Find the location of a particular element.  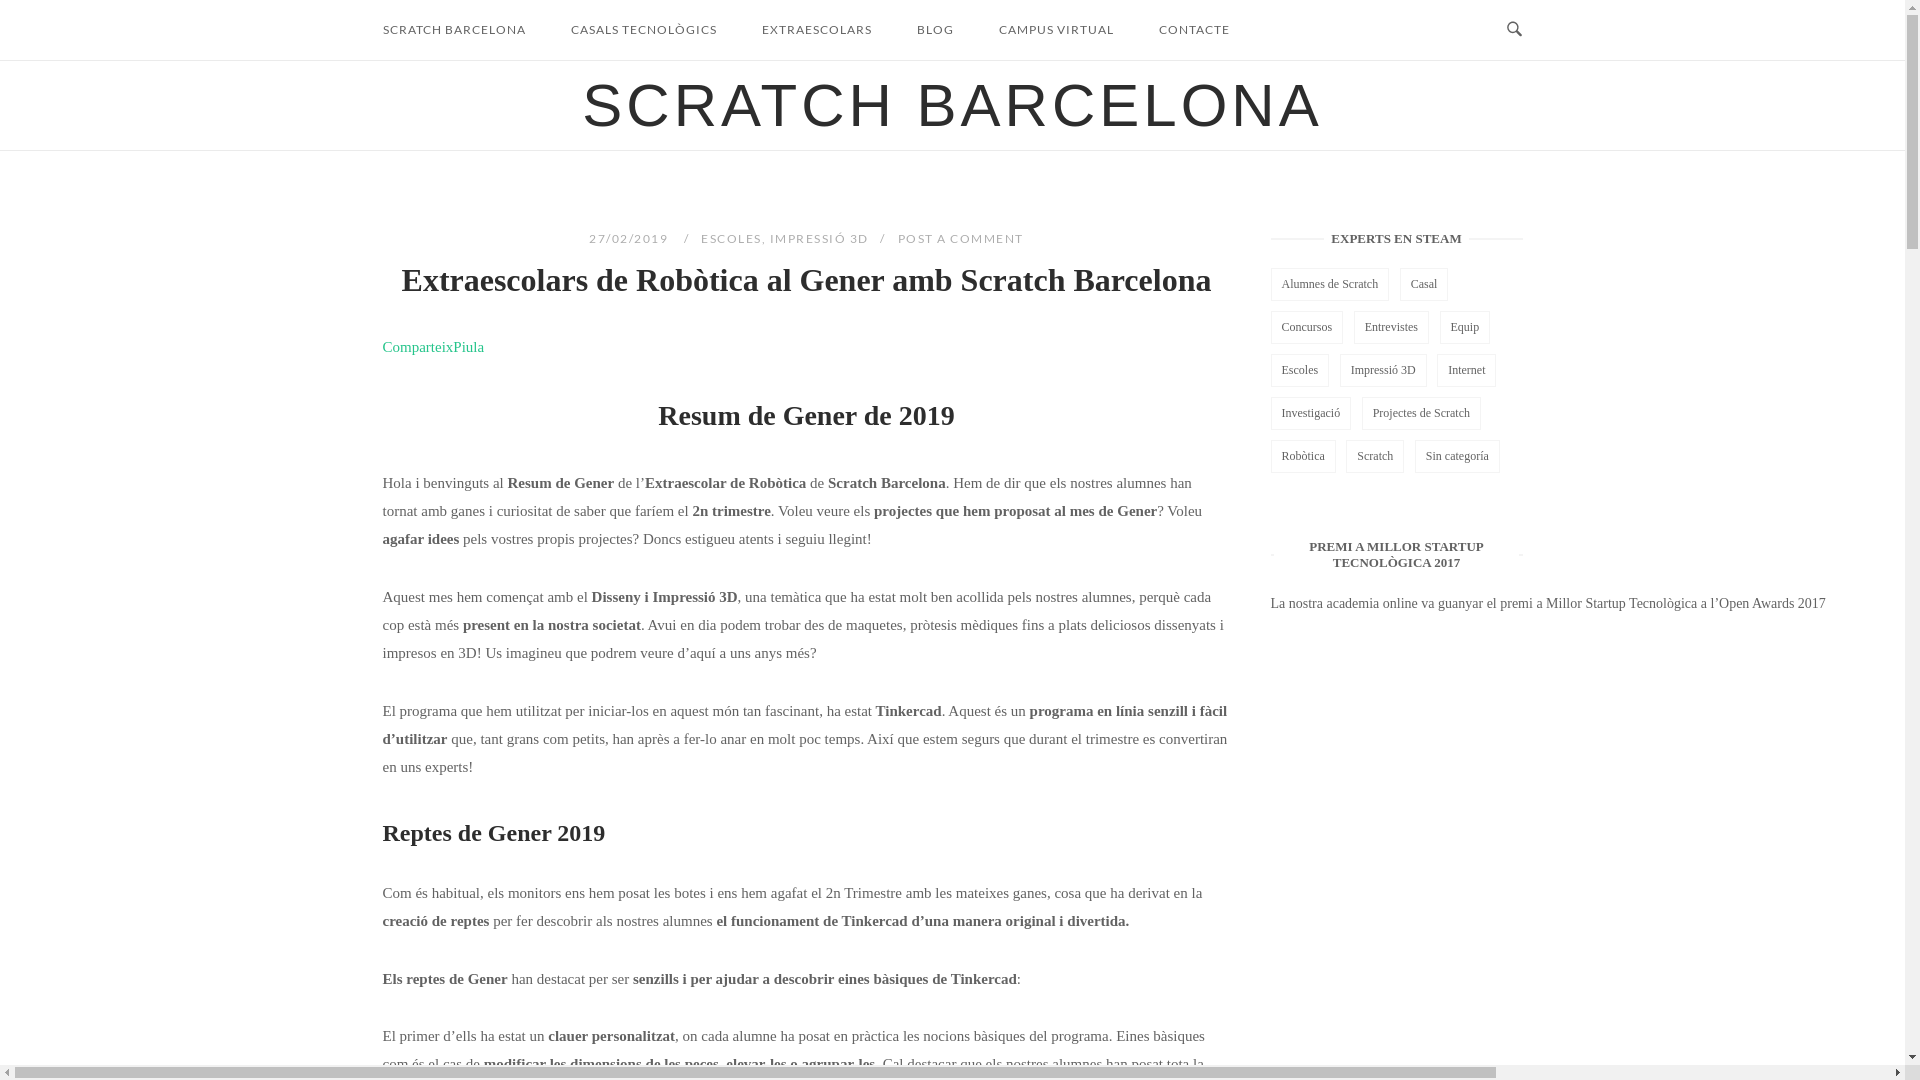

Equip is located at coordinates (1466, 328).